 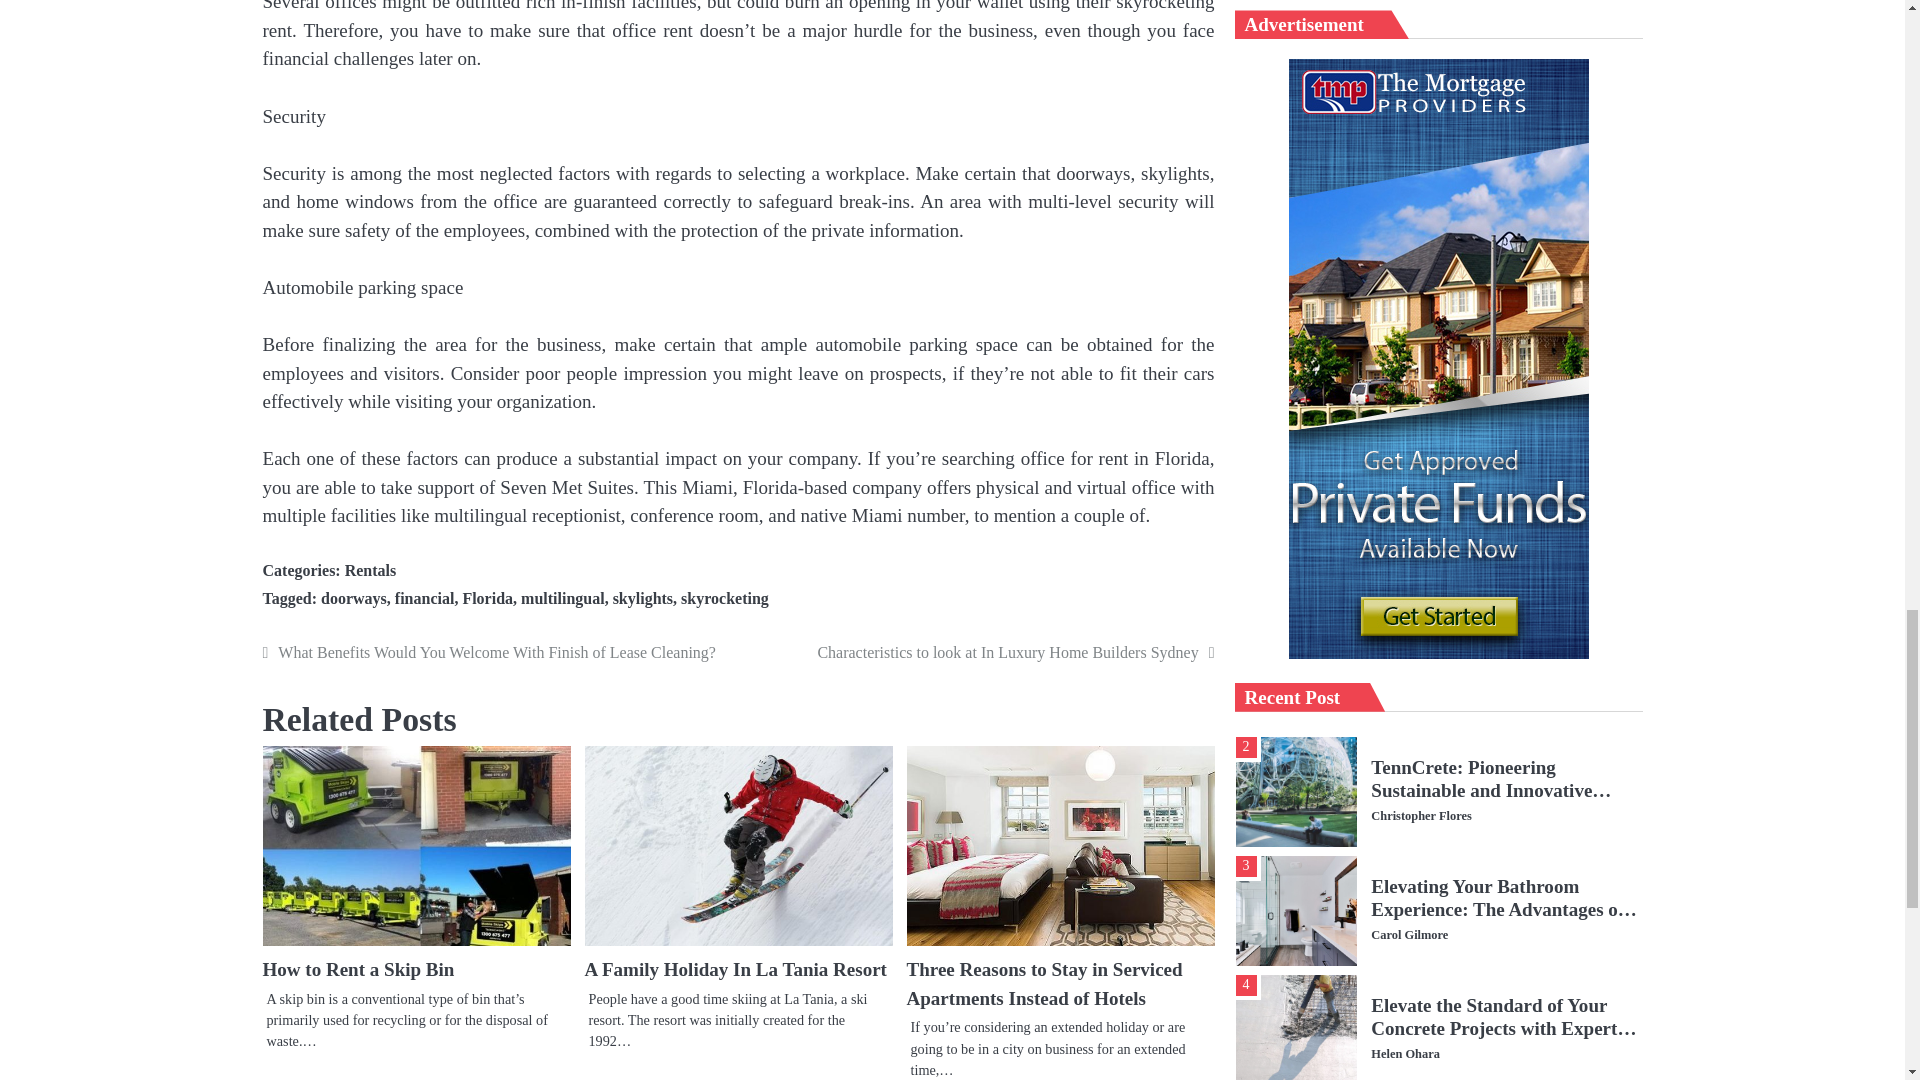 I want to click on financial, so click(x=425, y=598).